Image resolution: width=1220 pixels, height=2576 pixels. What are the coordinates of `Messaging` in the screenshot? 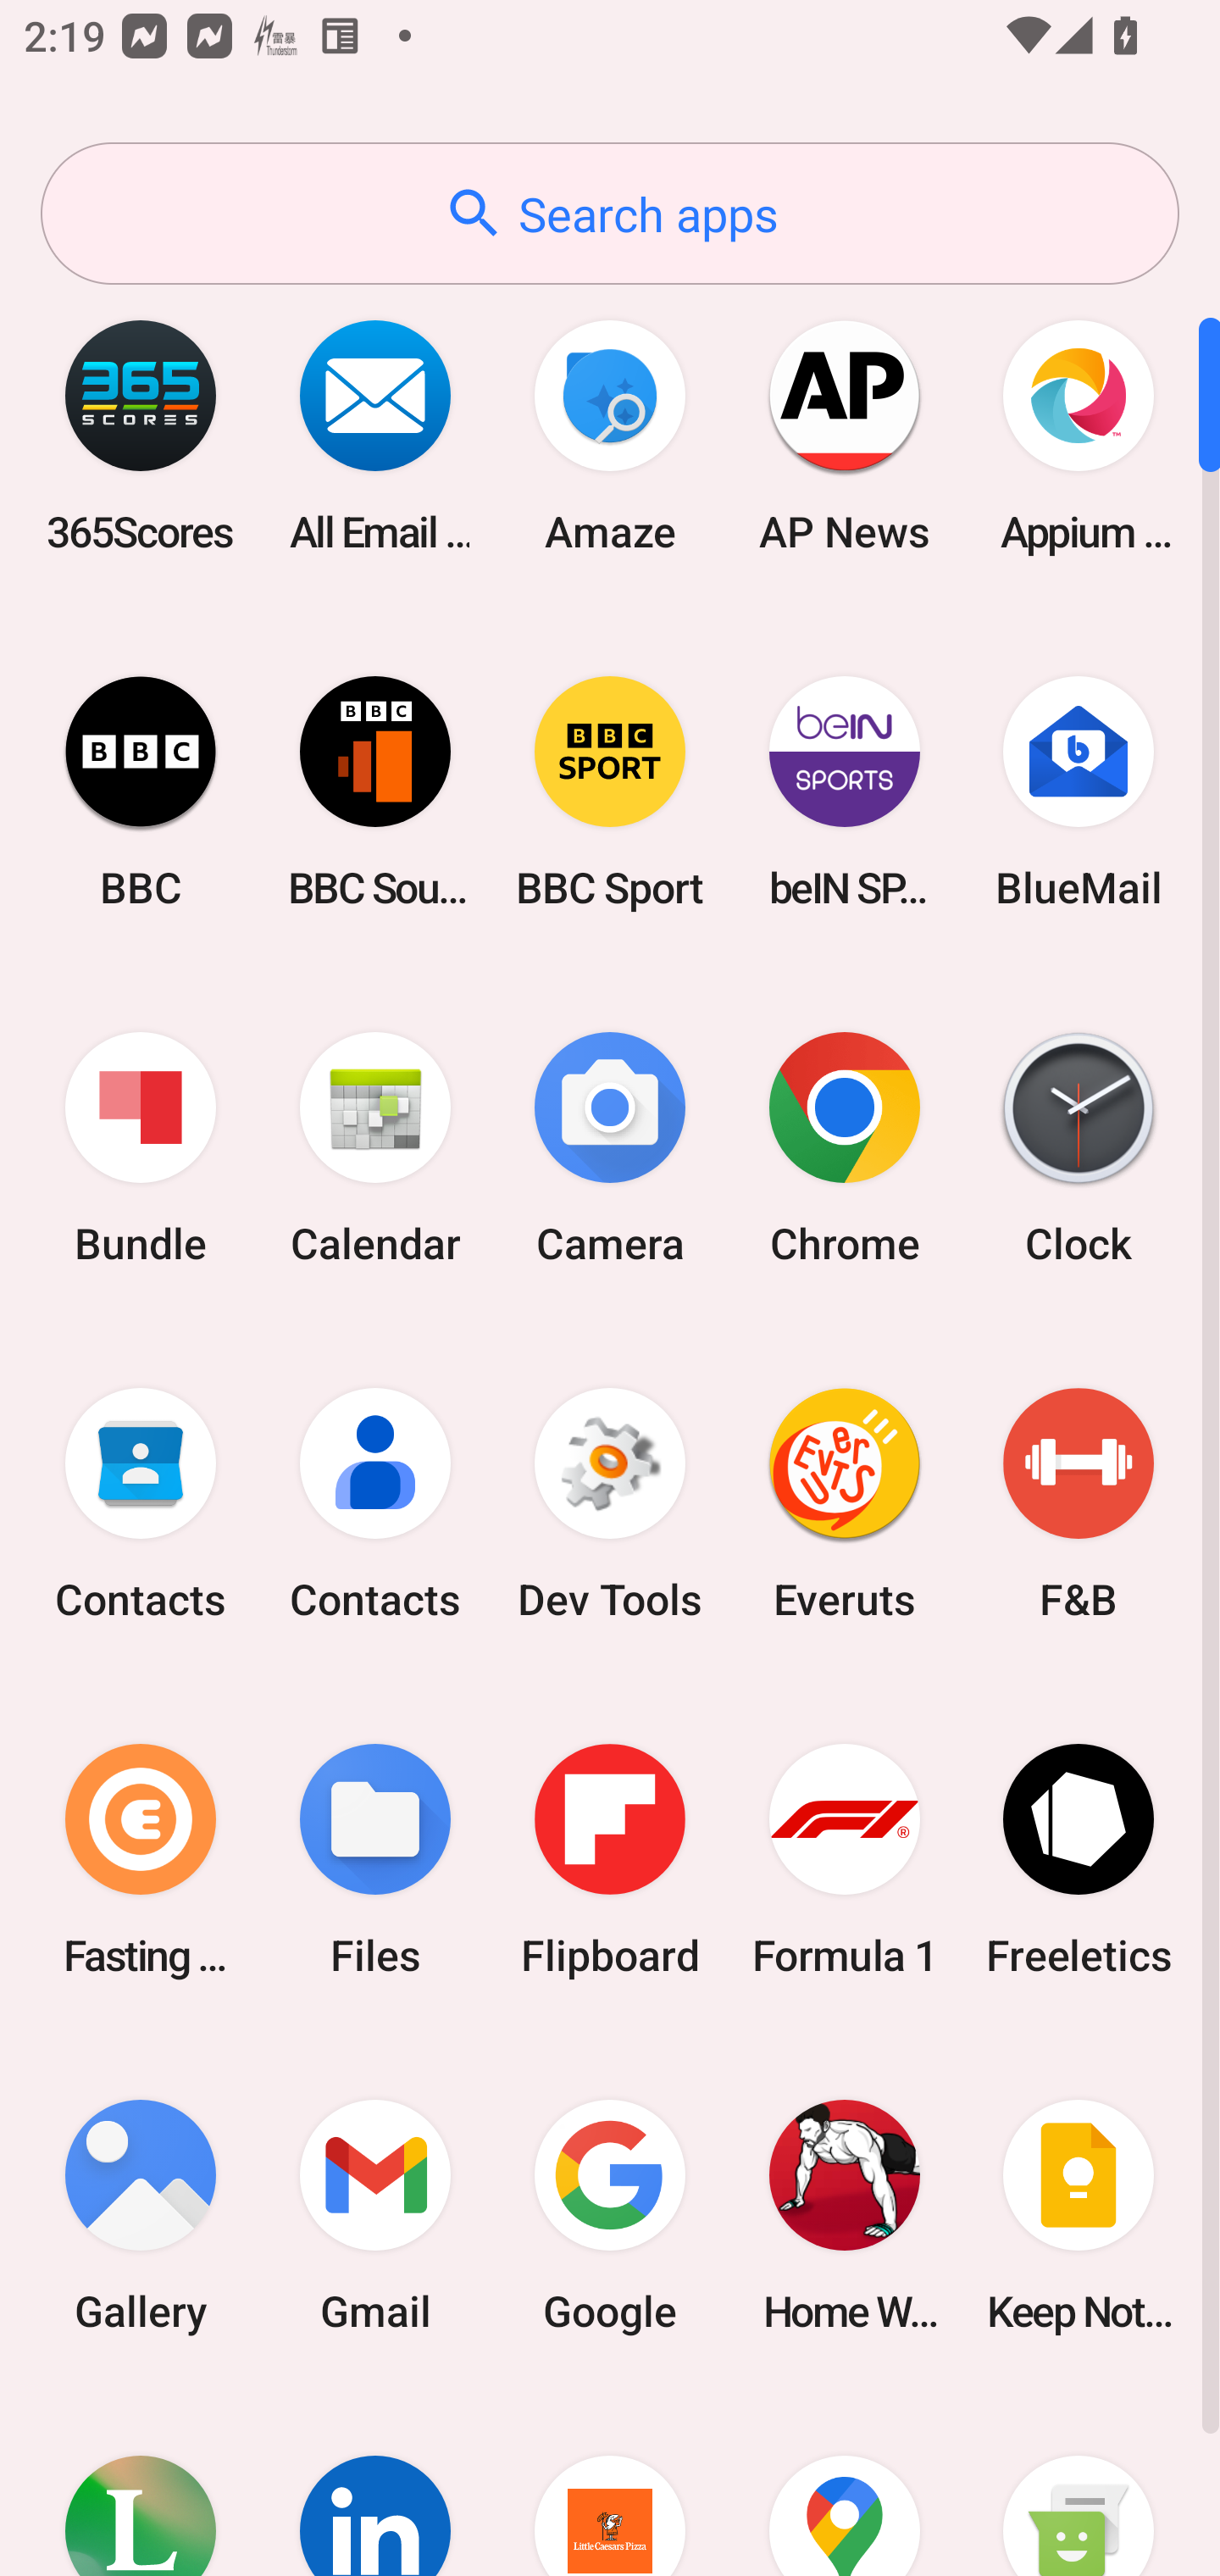 It's located at (1079, 2484).